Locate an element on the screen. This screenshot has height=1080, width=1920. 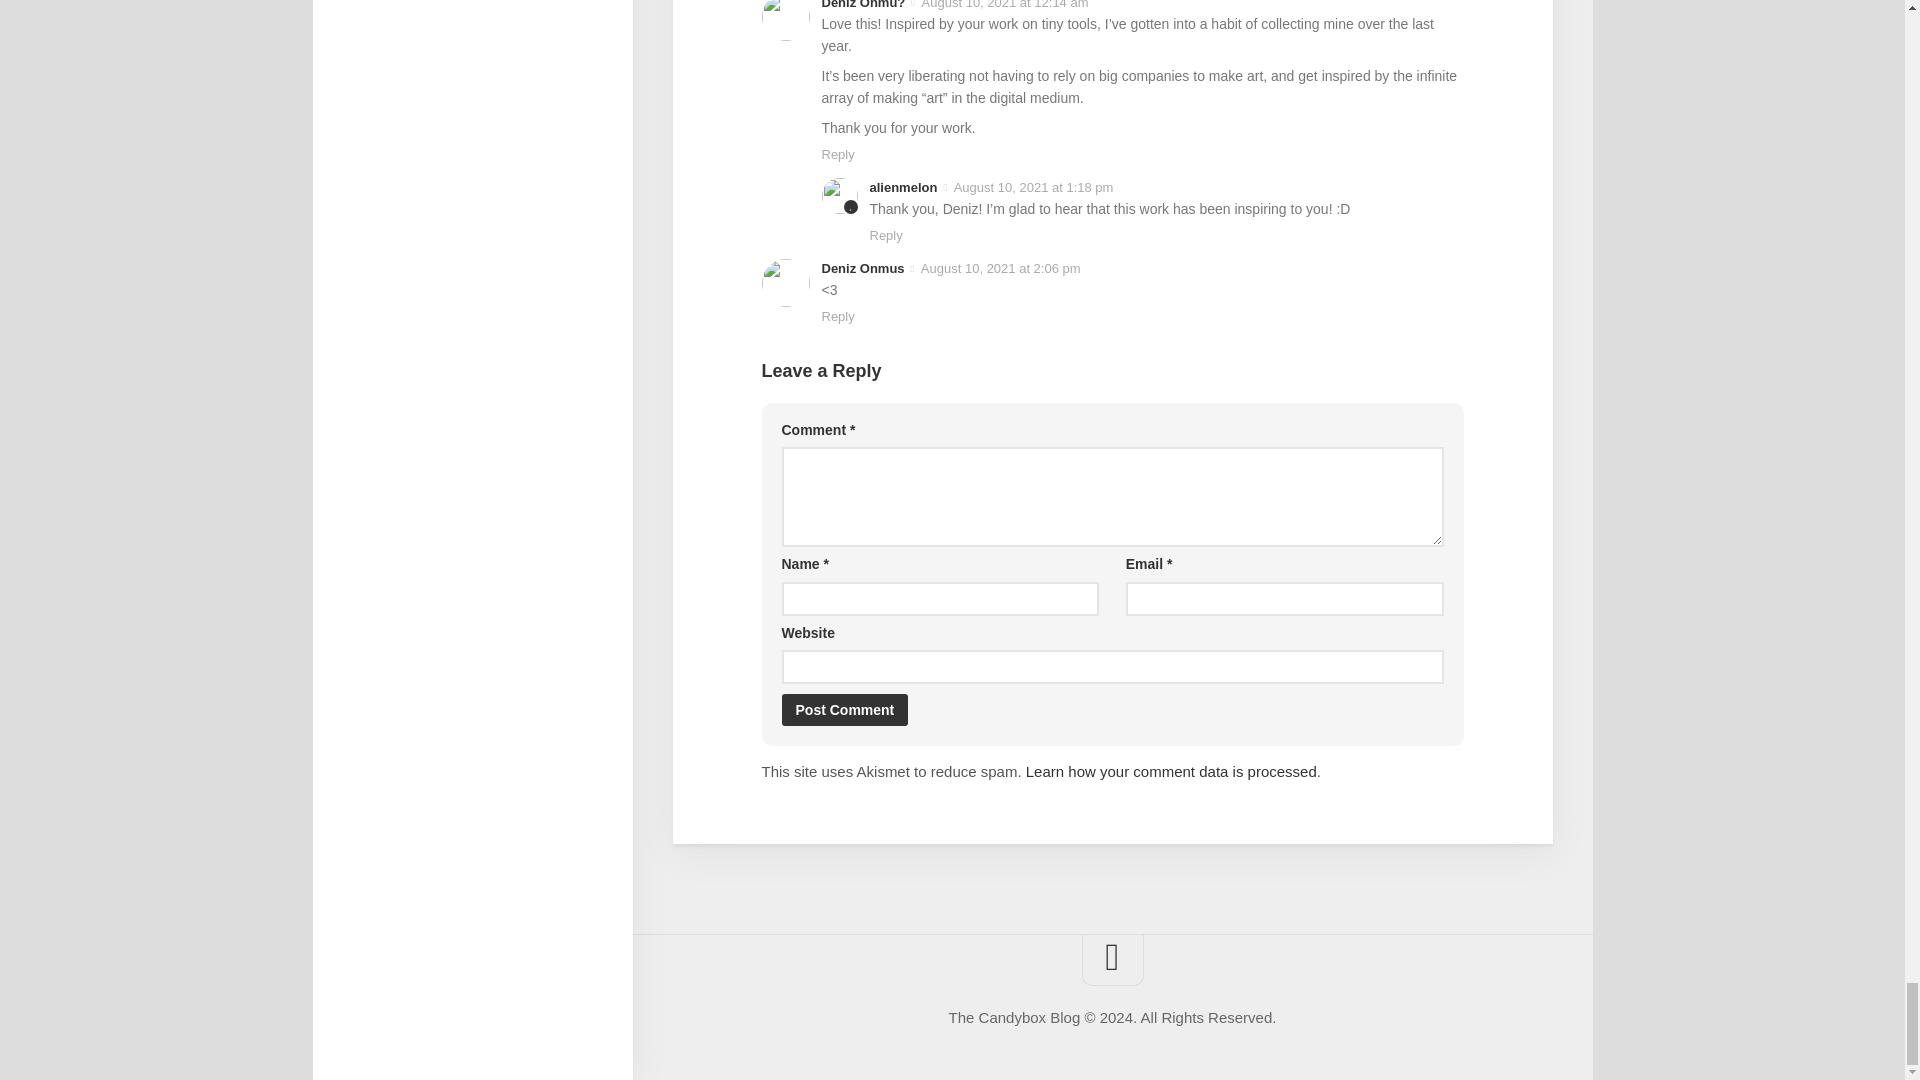
Post Comment is located at coordinates (844, 710).